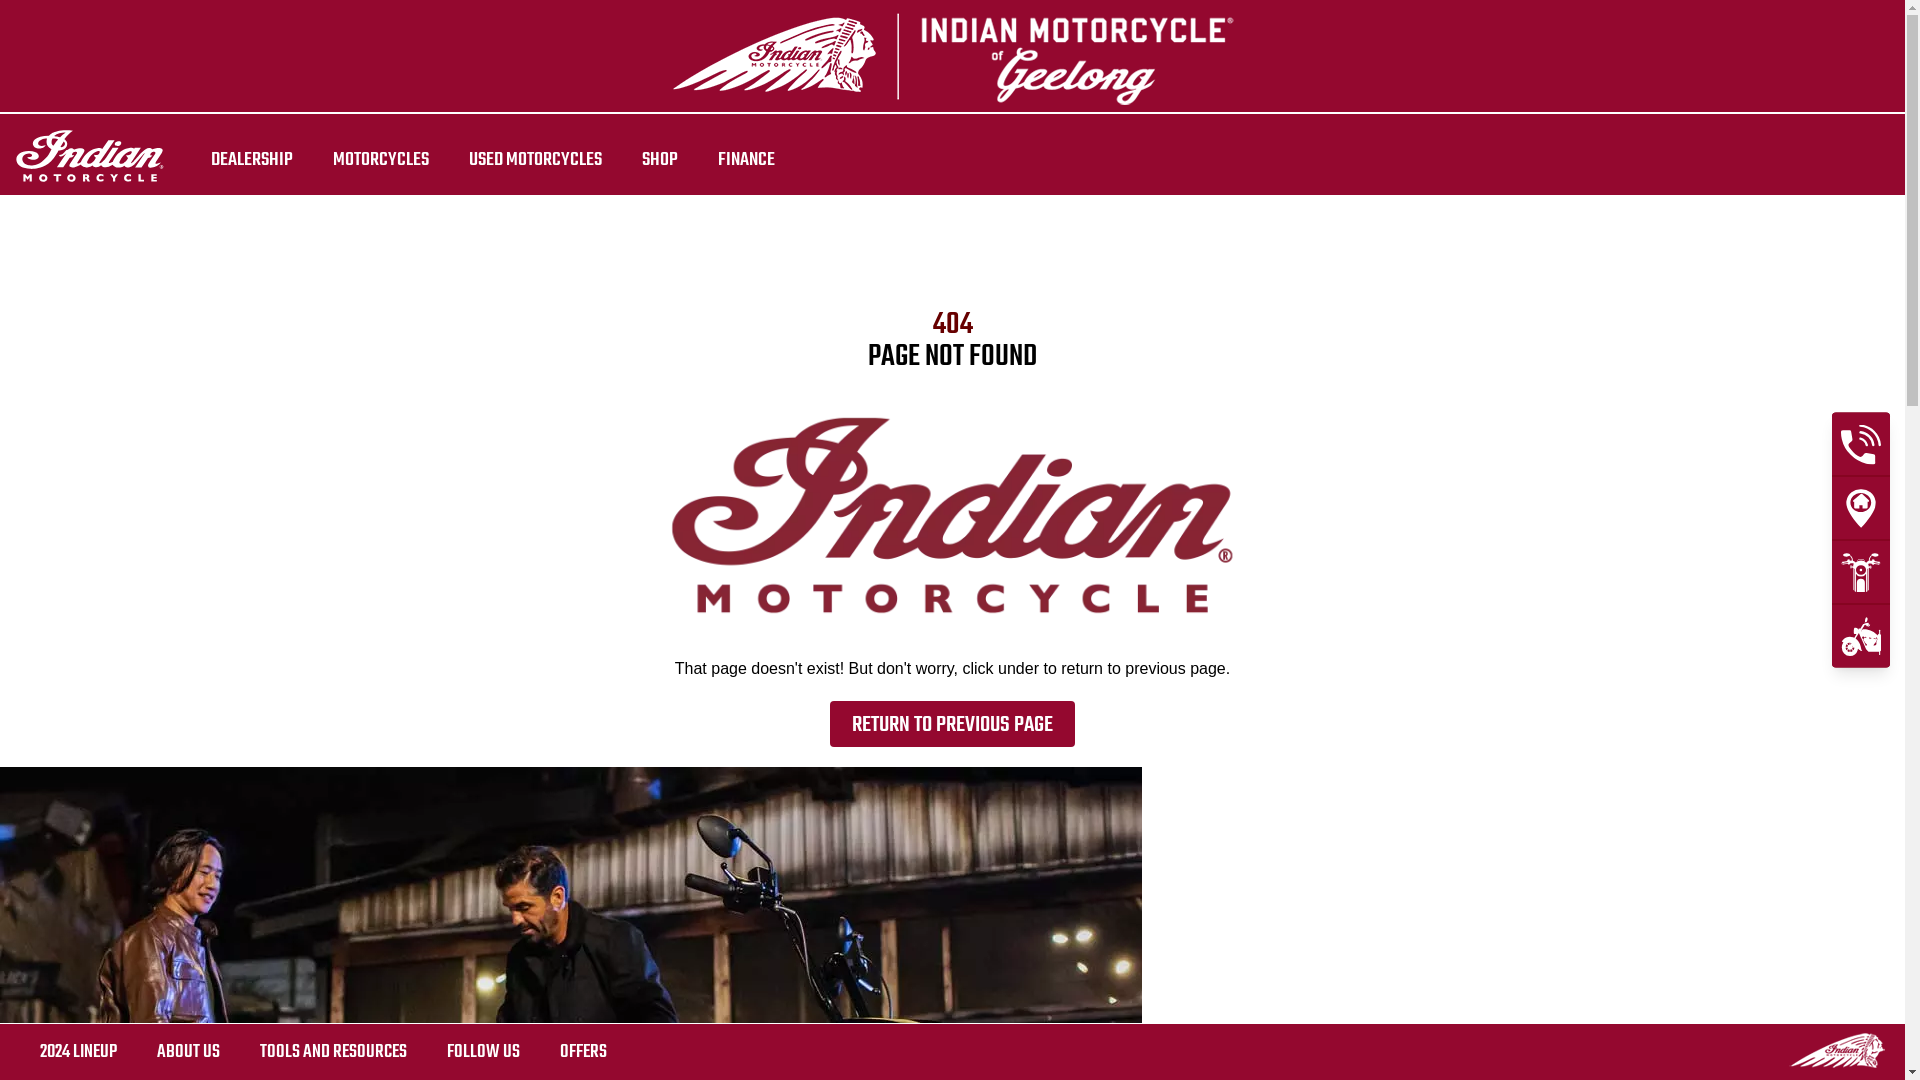 Image resolution: width=1920 pixels, height=1080 pixels. Describe the element at coordinates (746, 160) in the screenshot. I see `FINANCE` at that location.